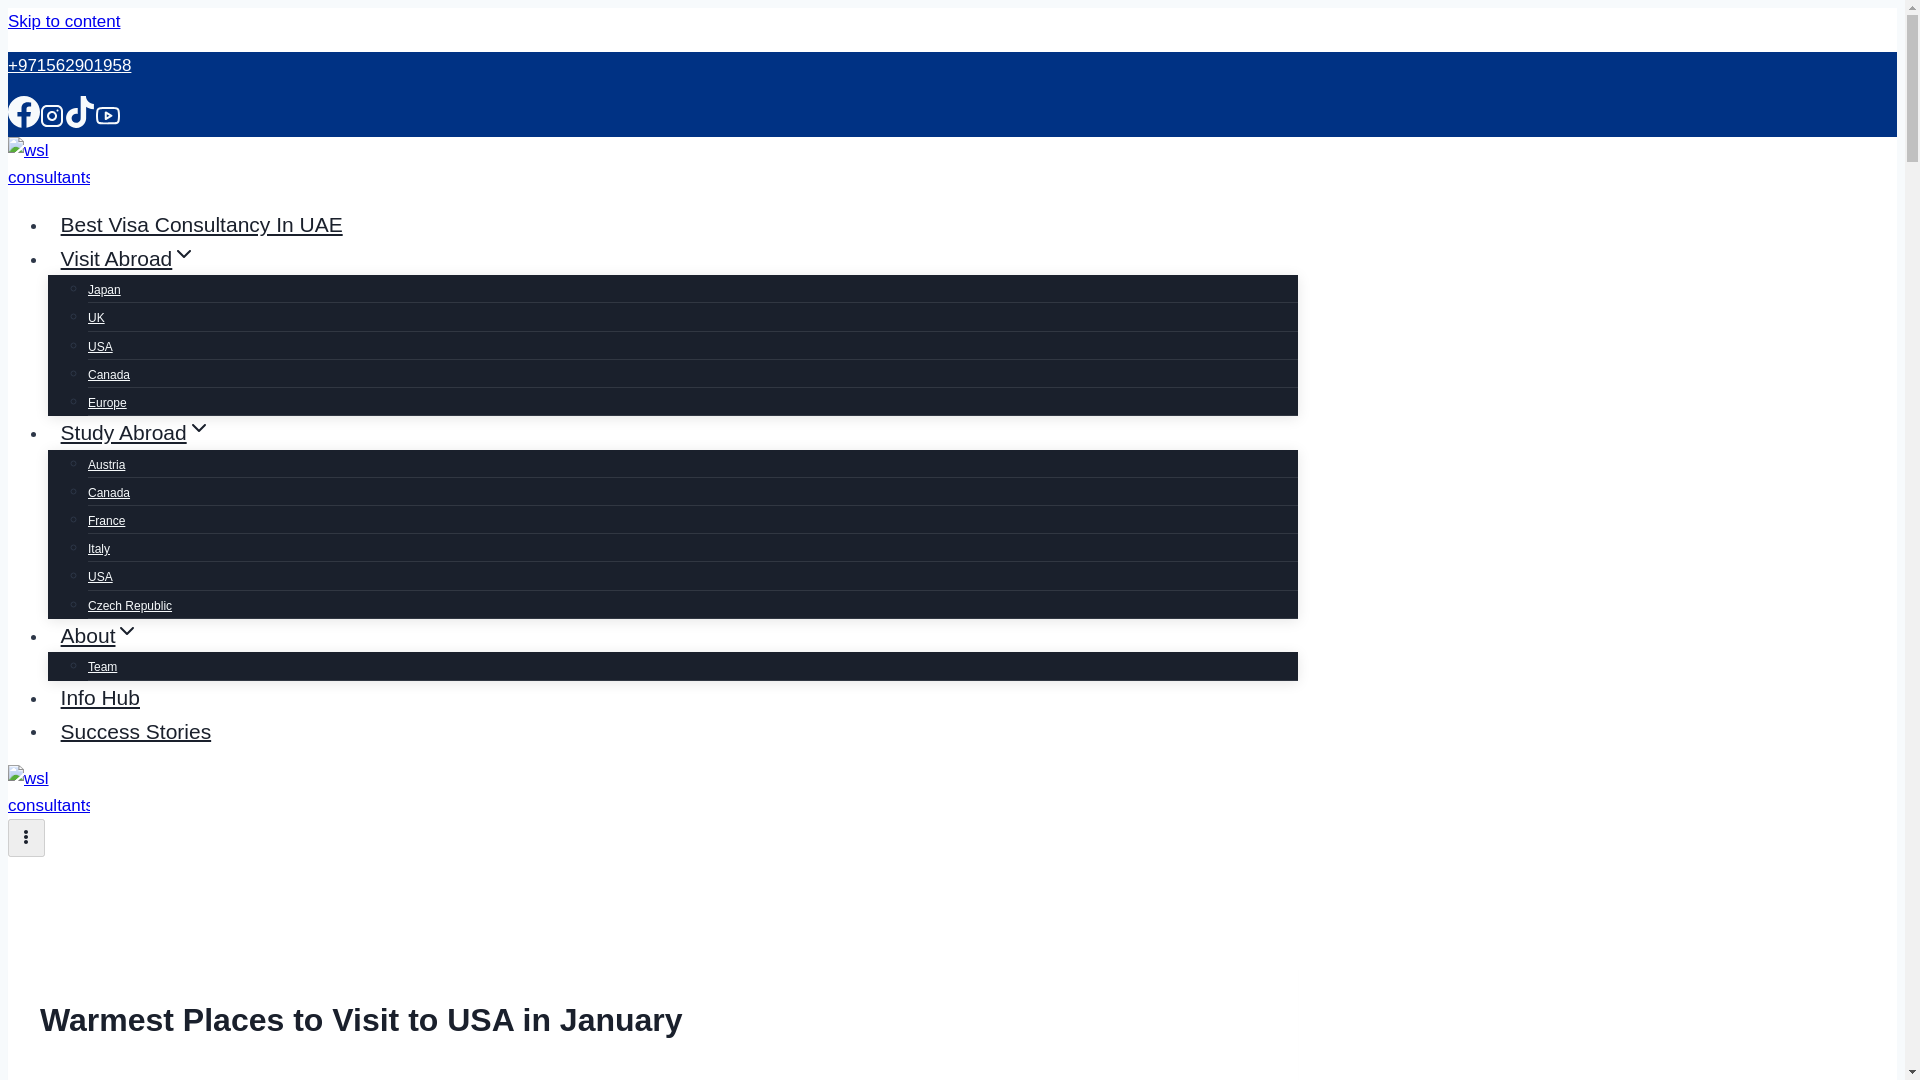  Describe the element at coordinates (128, 258) in the screenshot. I see `Visit AbroadExpand` at that location.